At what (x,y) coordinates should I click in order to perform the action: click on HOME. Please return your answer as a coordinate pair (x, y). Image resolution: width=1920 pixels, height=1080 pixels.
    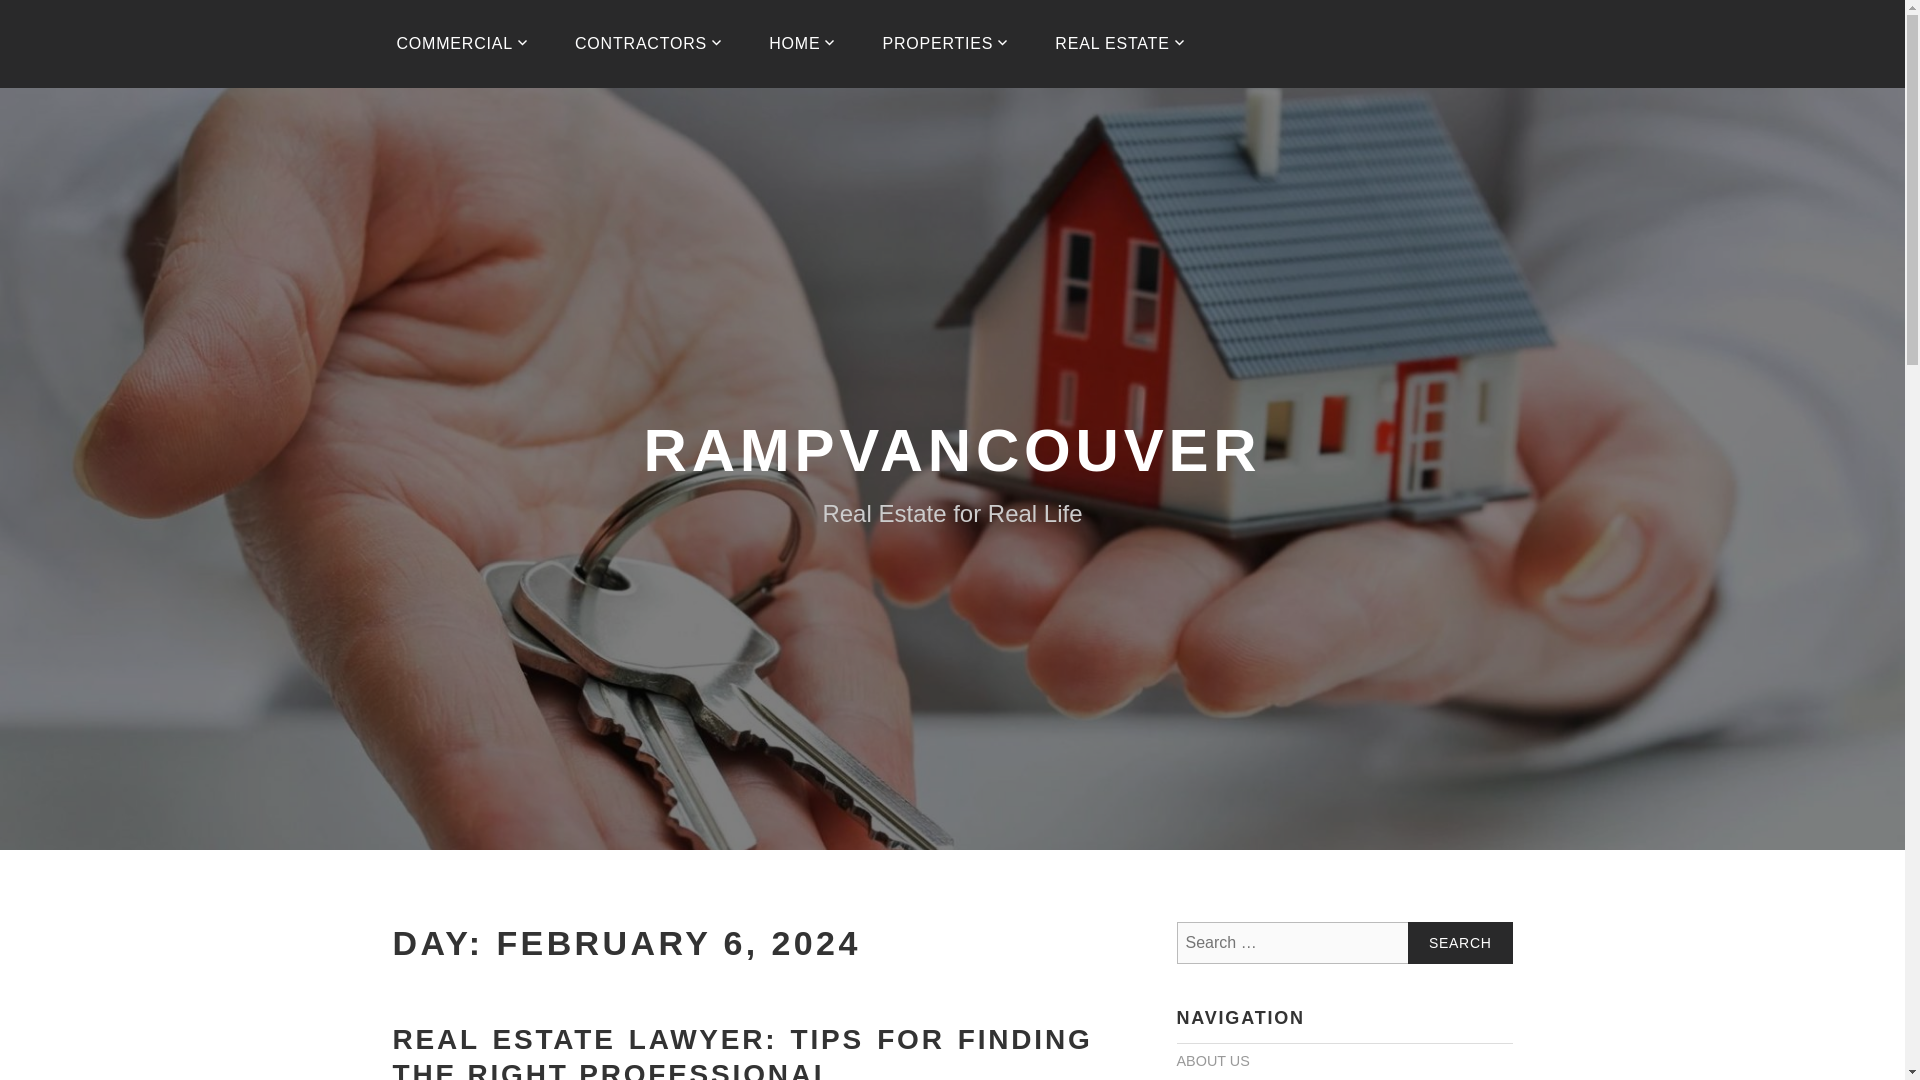
    Looking at the image, I should click on (802, 44).